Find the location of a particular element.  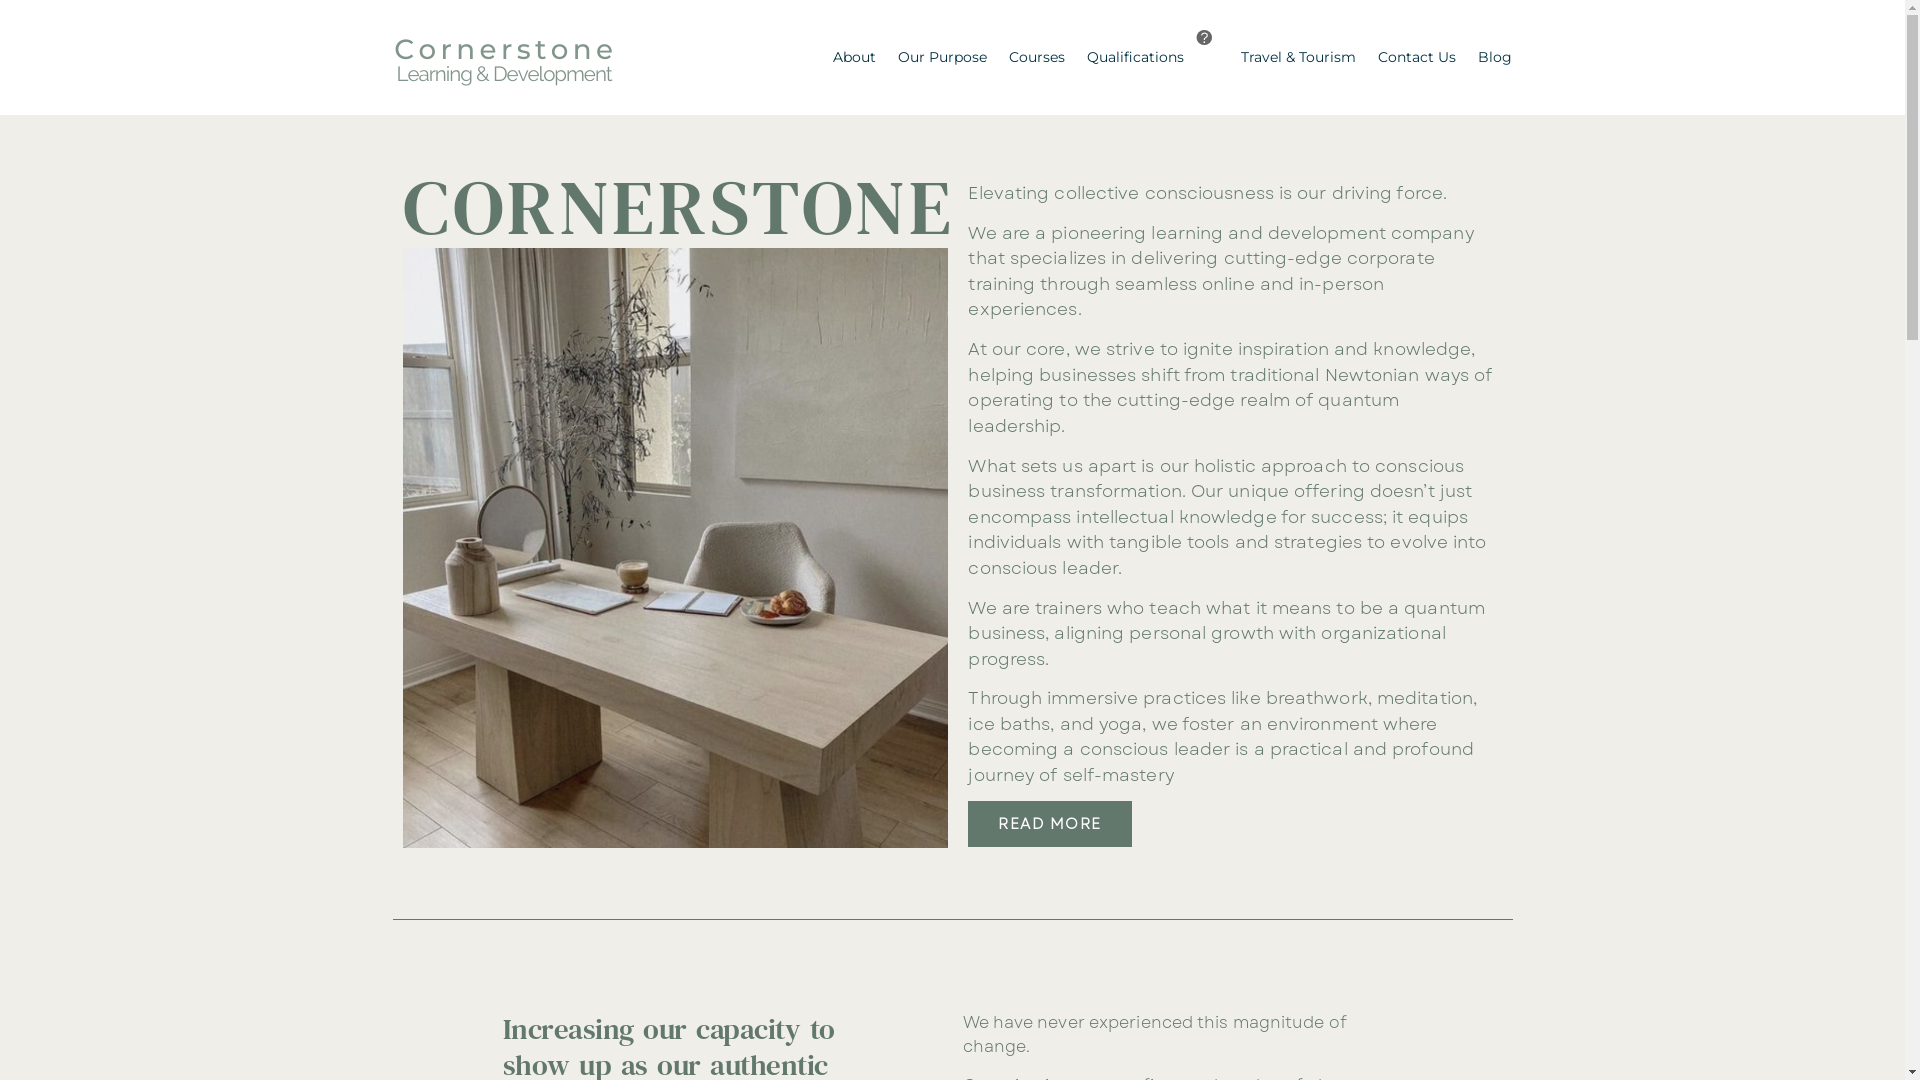

READ MORE is located at coordinates (1050, 824).